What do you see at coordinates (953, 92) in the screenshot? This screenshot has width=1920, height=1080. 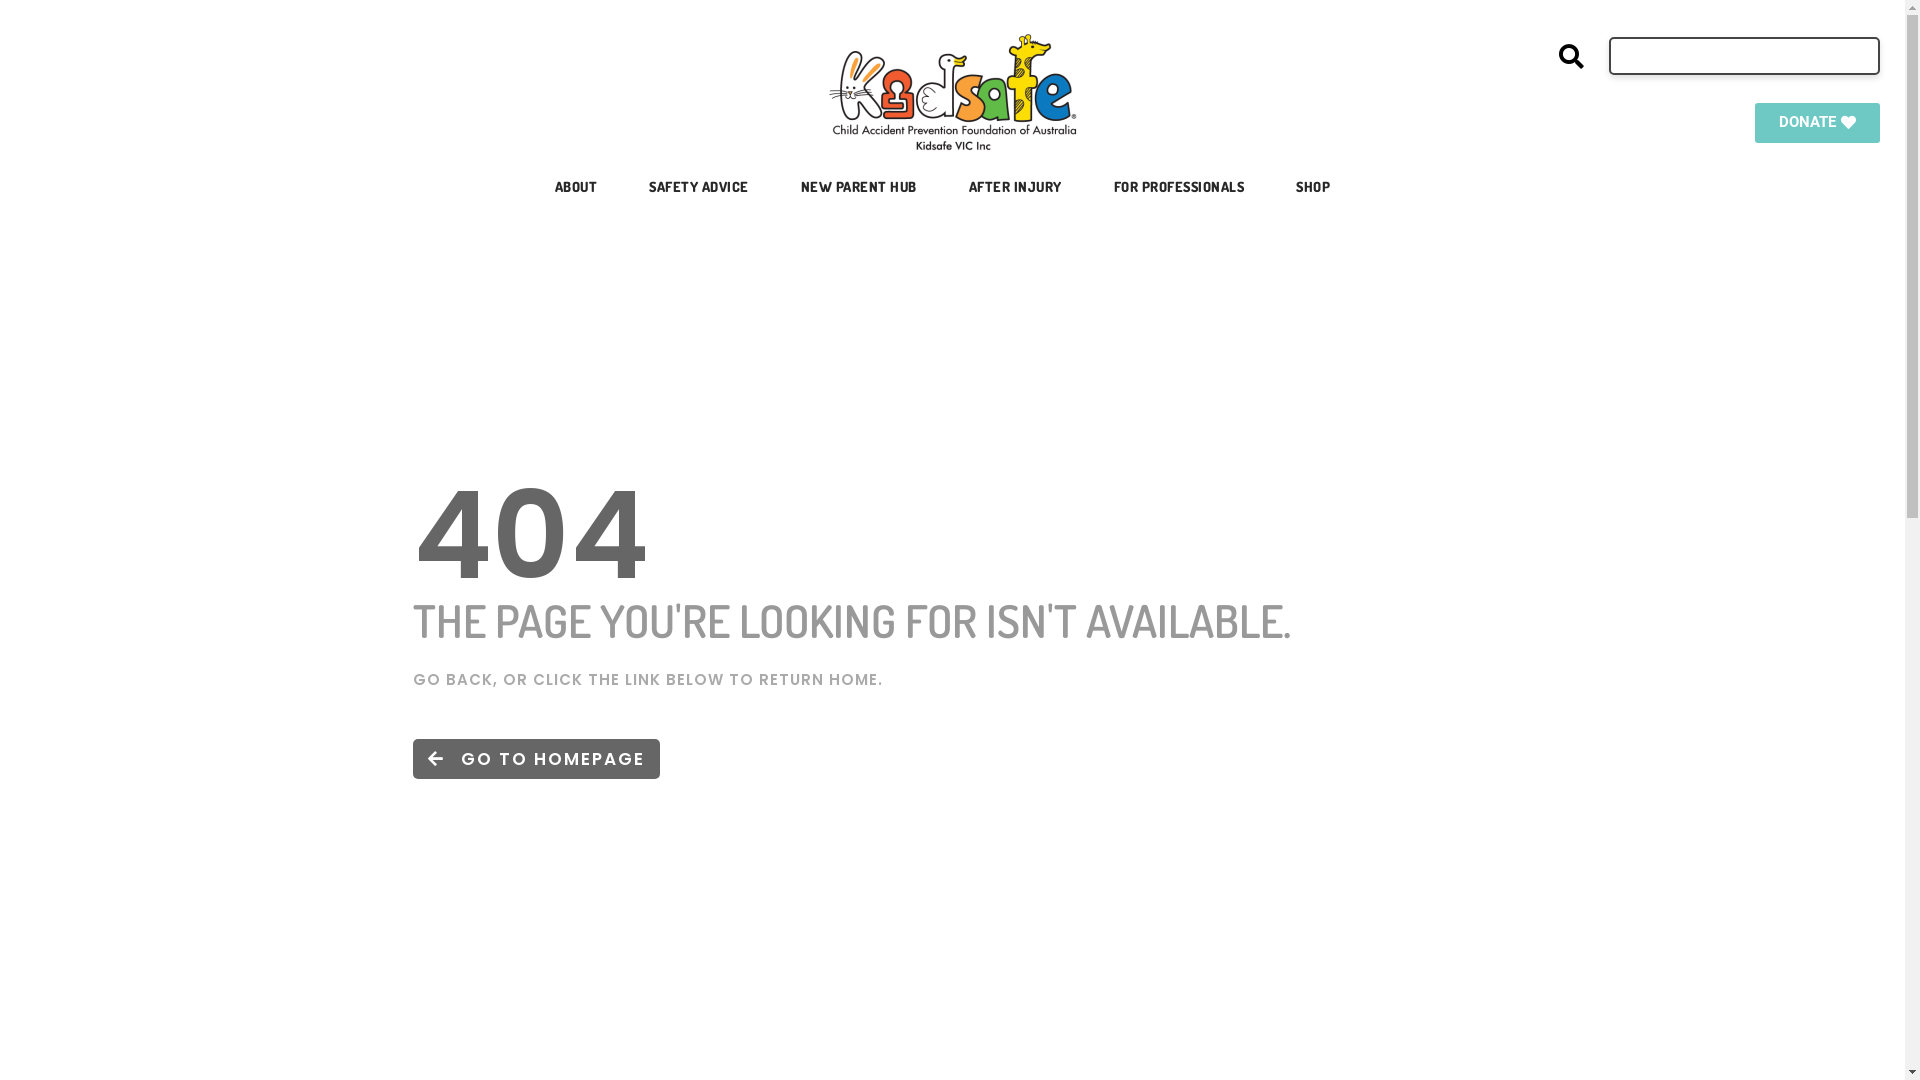 I see `Kidsafe VIC_WEB200PX` at bounding box center [953, 92].